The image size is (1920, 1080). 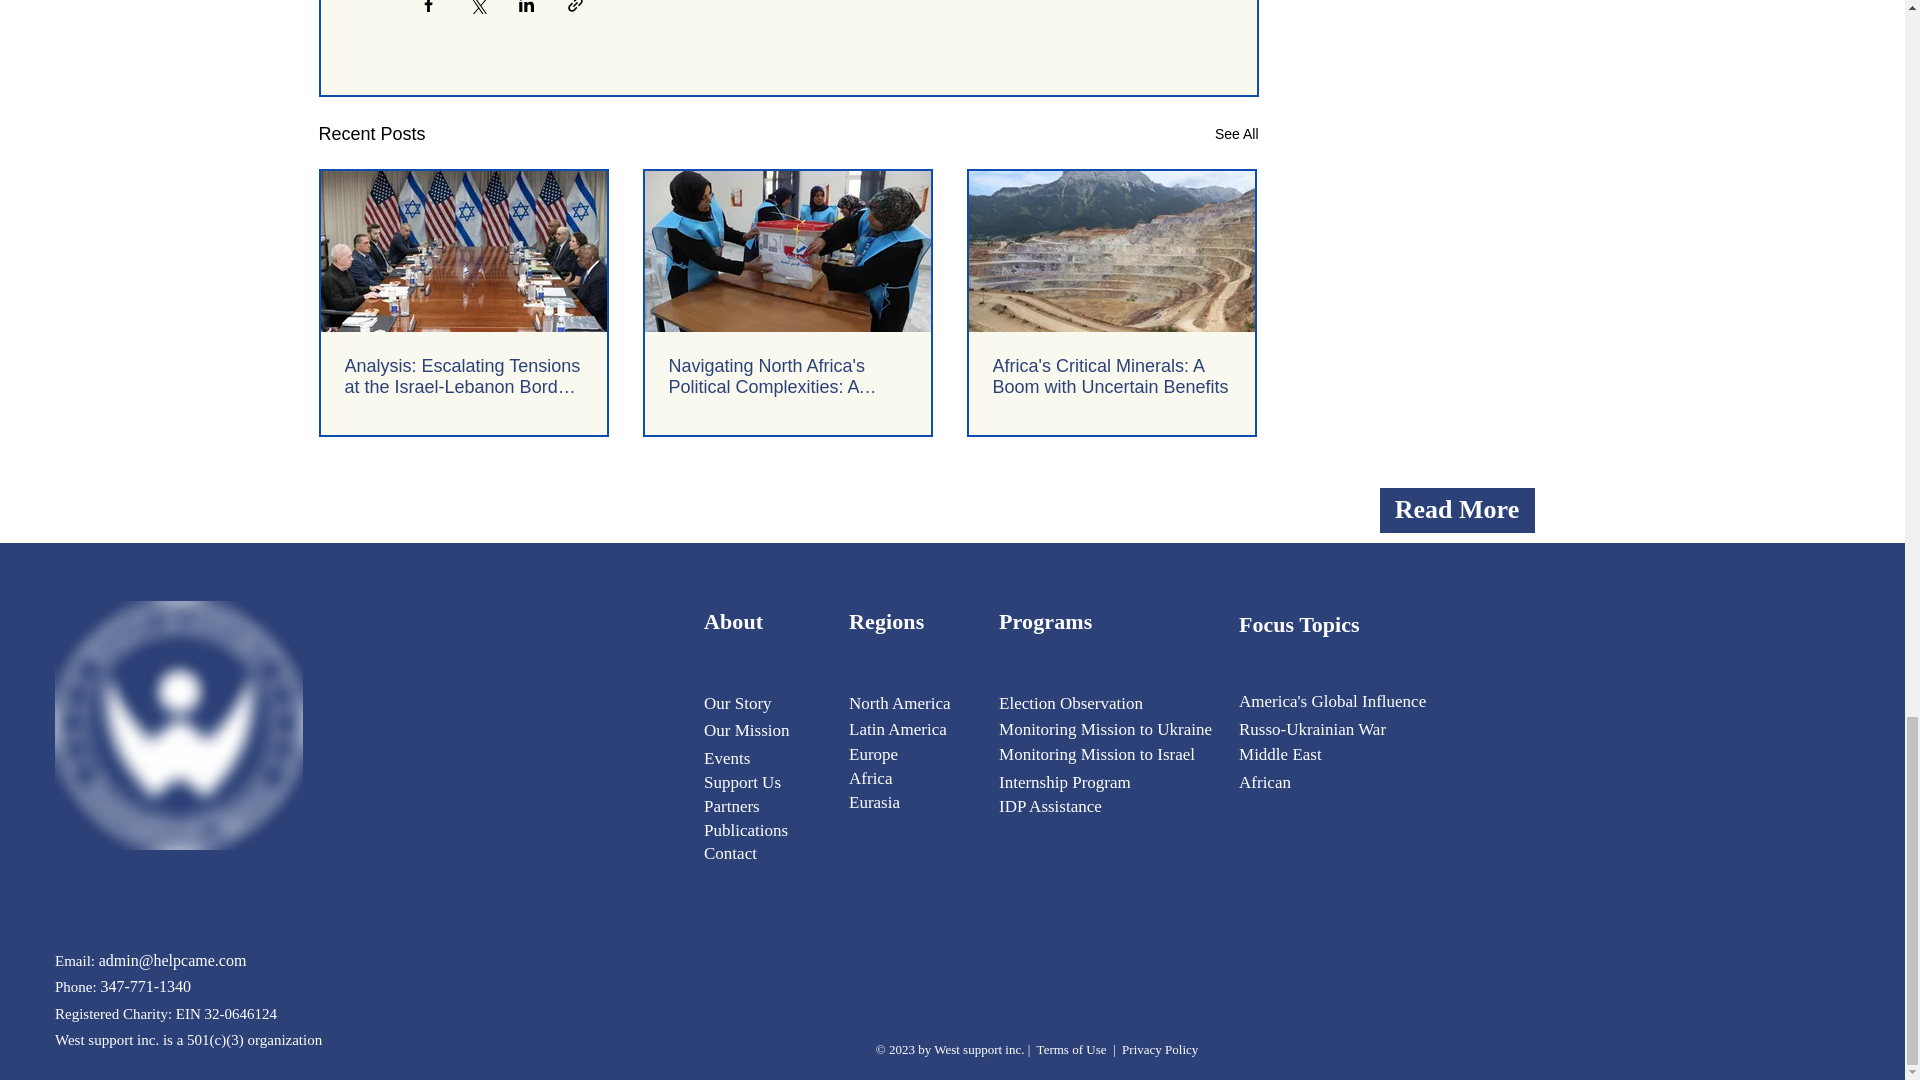 I want to click on About, so click(x=733, y=621).